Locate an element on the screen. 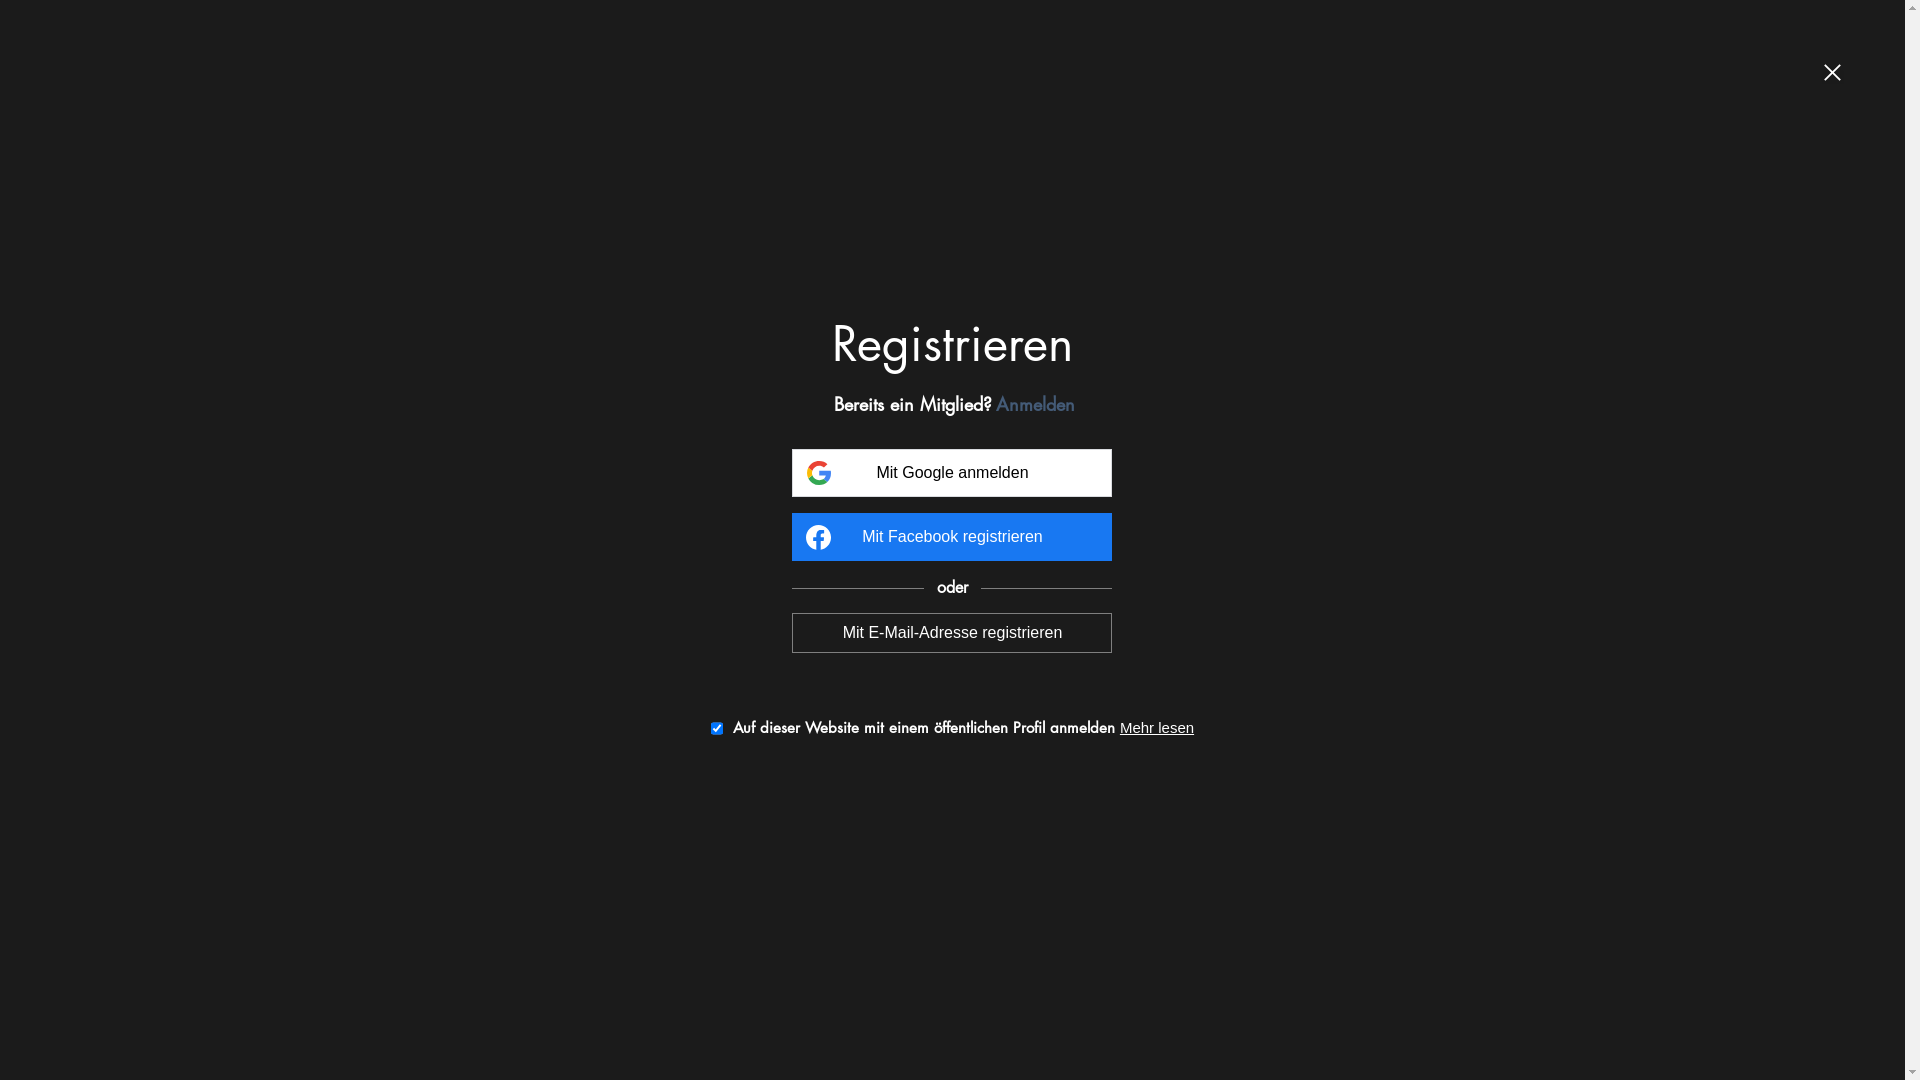  Anmelden is located at coordinates (1044, 404).